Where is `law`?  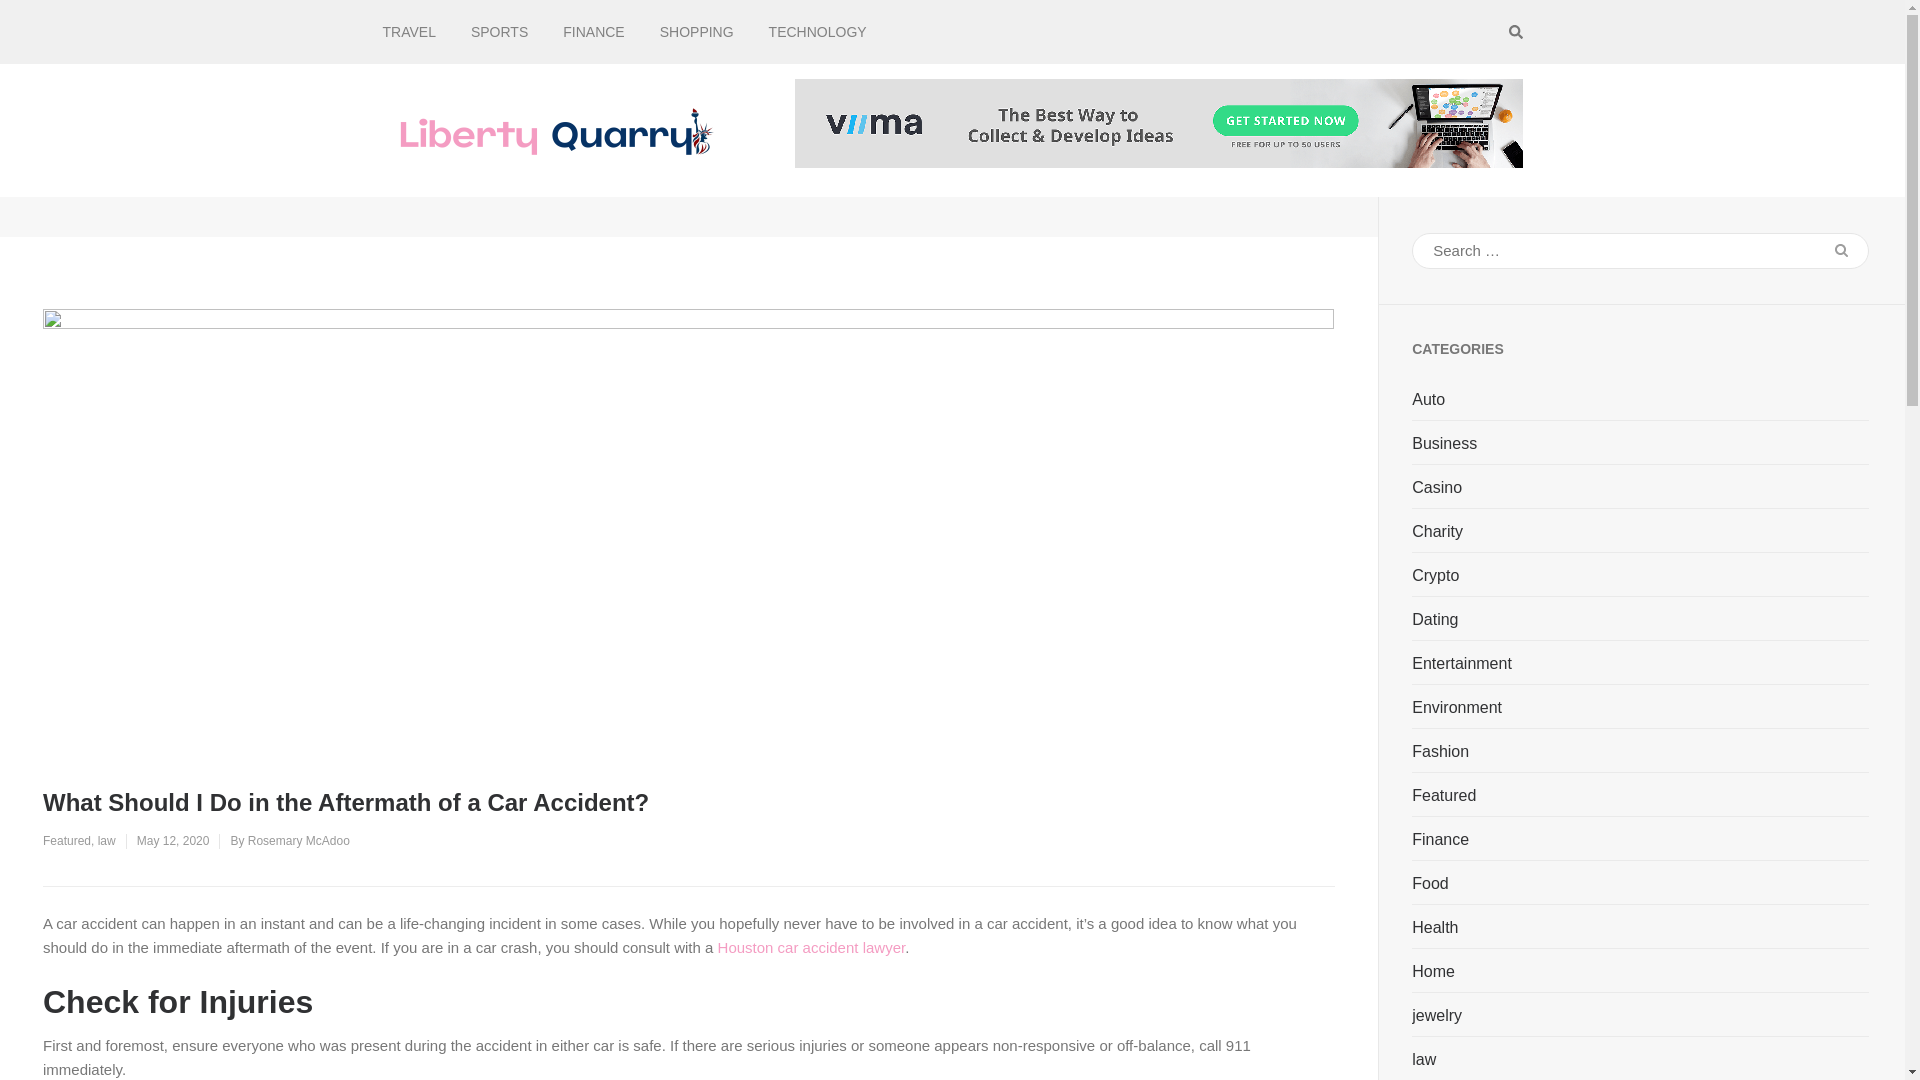 law is located at coordinates (1424, 1060).